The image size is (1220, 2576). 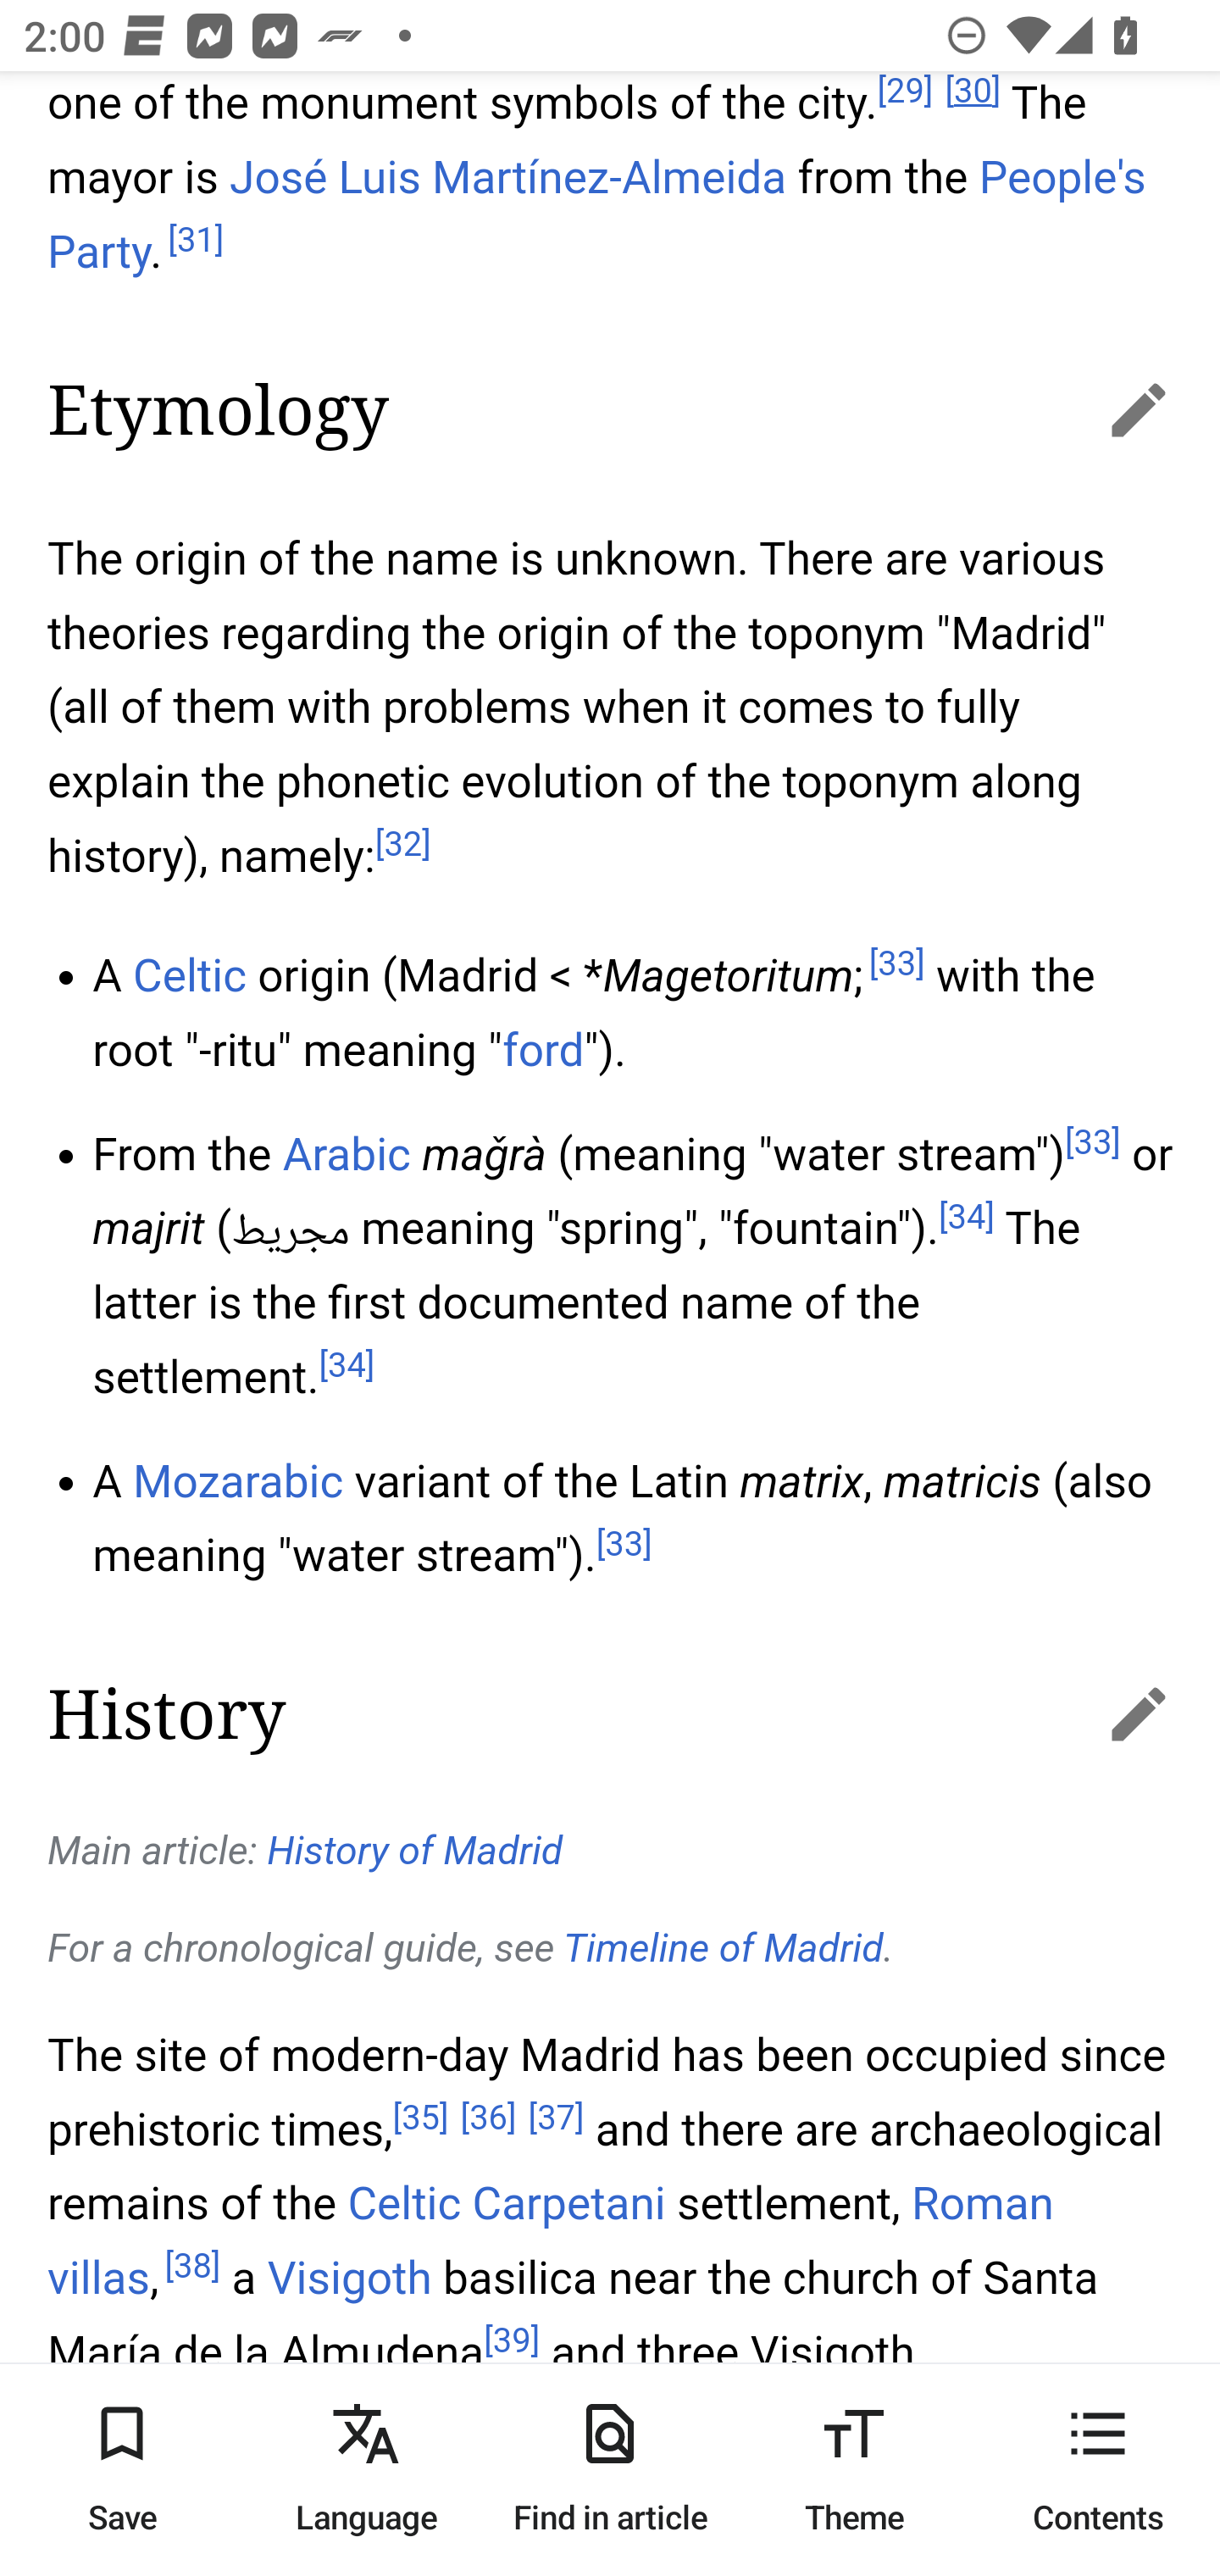 What do you see at coordinates (966, 1217) in the screenshot?
I see `[] [ 34 ]` at bounding box center [966, 1217].